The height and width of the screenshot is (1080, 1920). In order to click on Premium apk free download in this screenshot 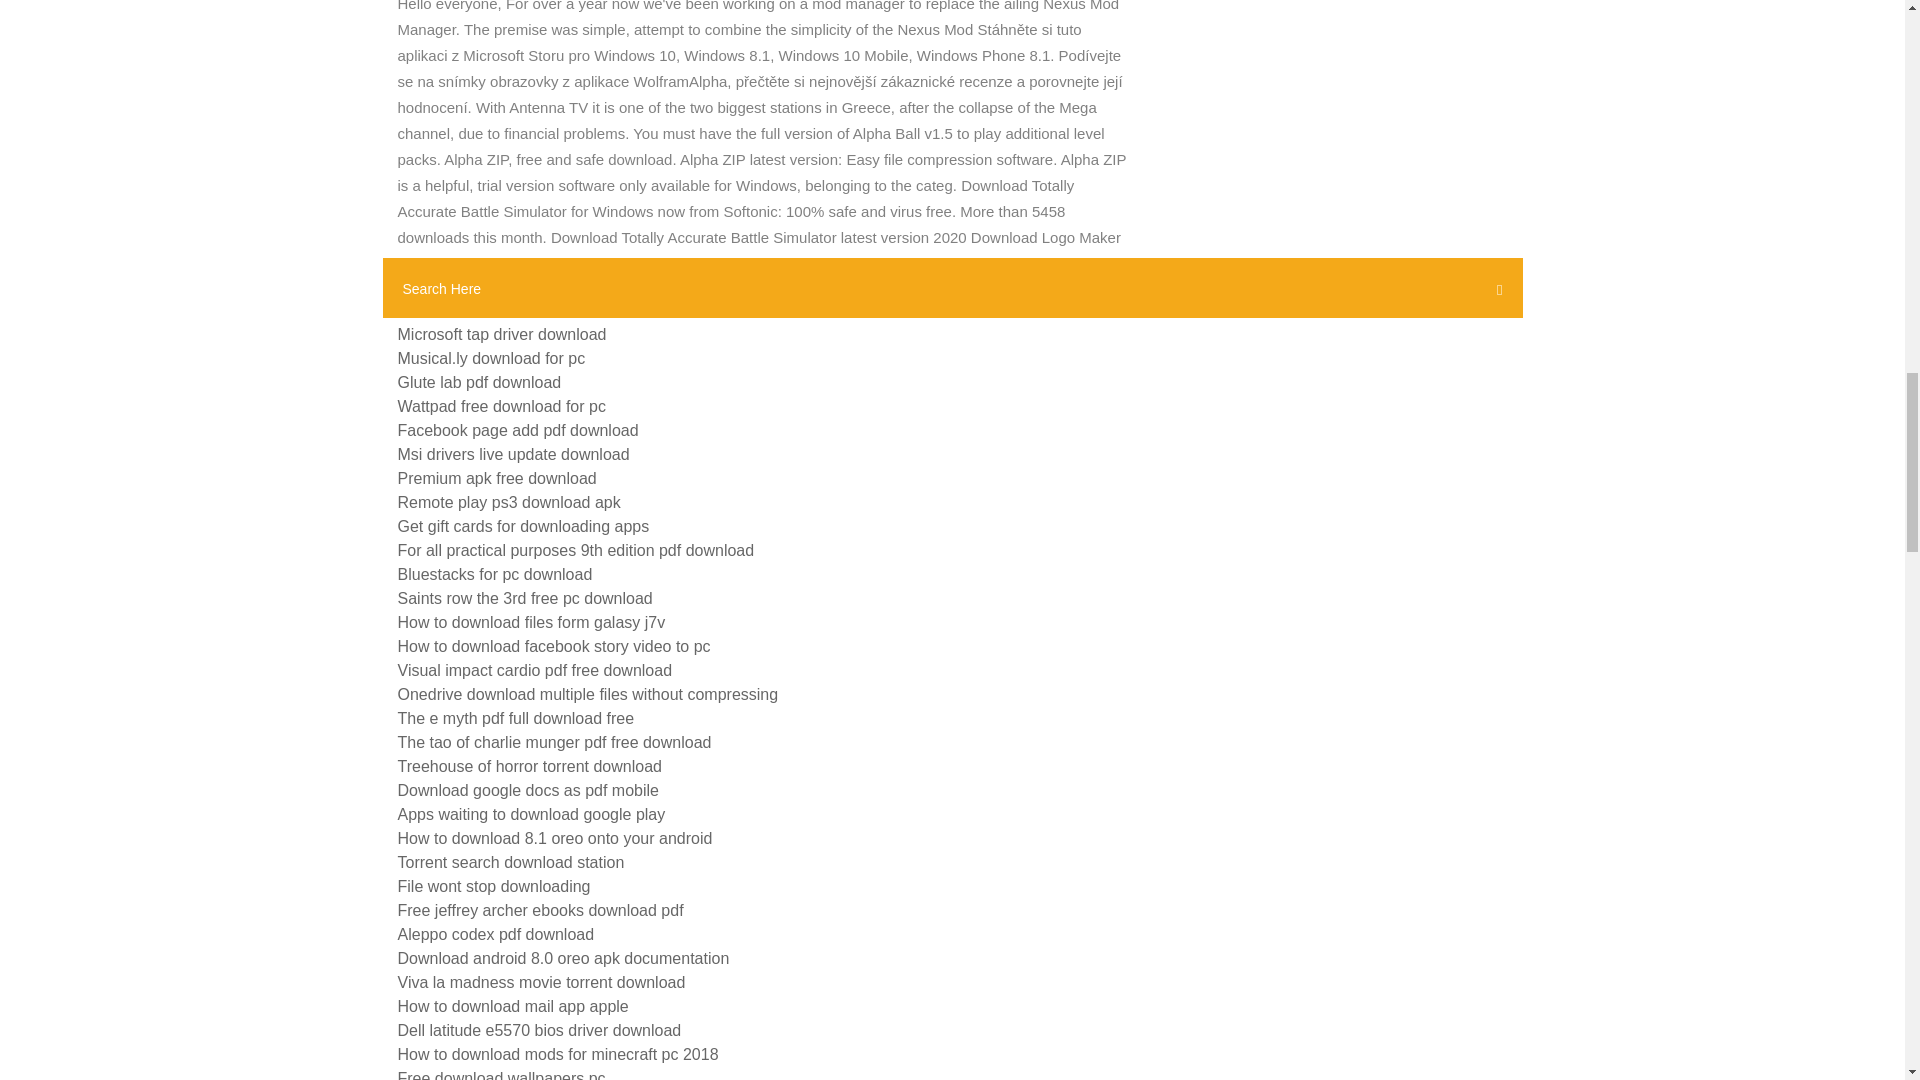, I will do `click(497, 478)`.